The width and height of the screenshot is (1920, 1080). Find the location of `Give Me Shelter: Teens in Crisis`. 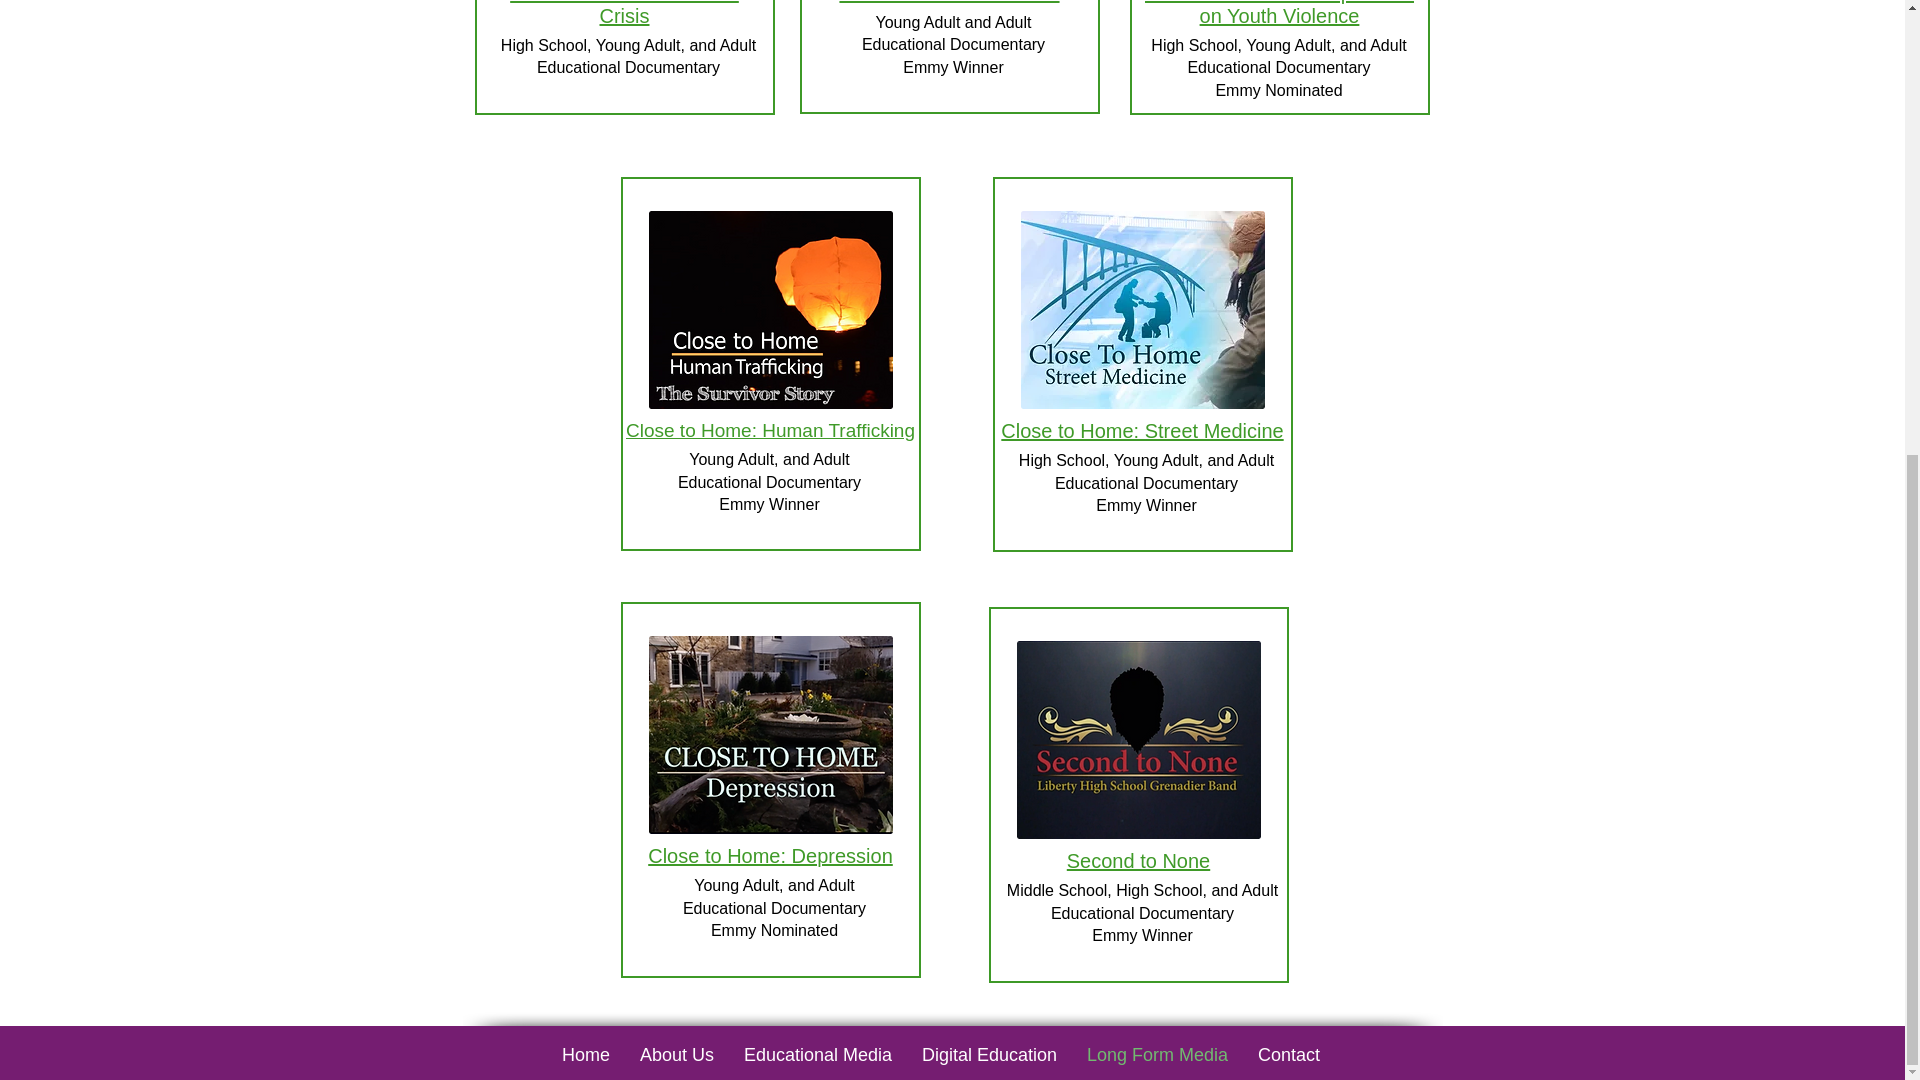

Give Me Shelter: Teens in Crisis is located at coordinates (624, 14).